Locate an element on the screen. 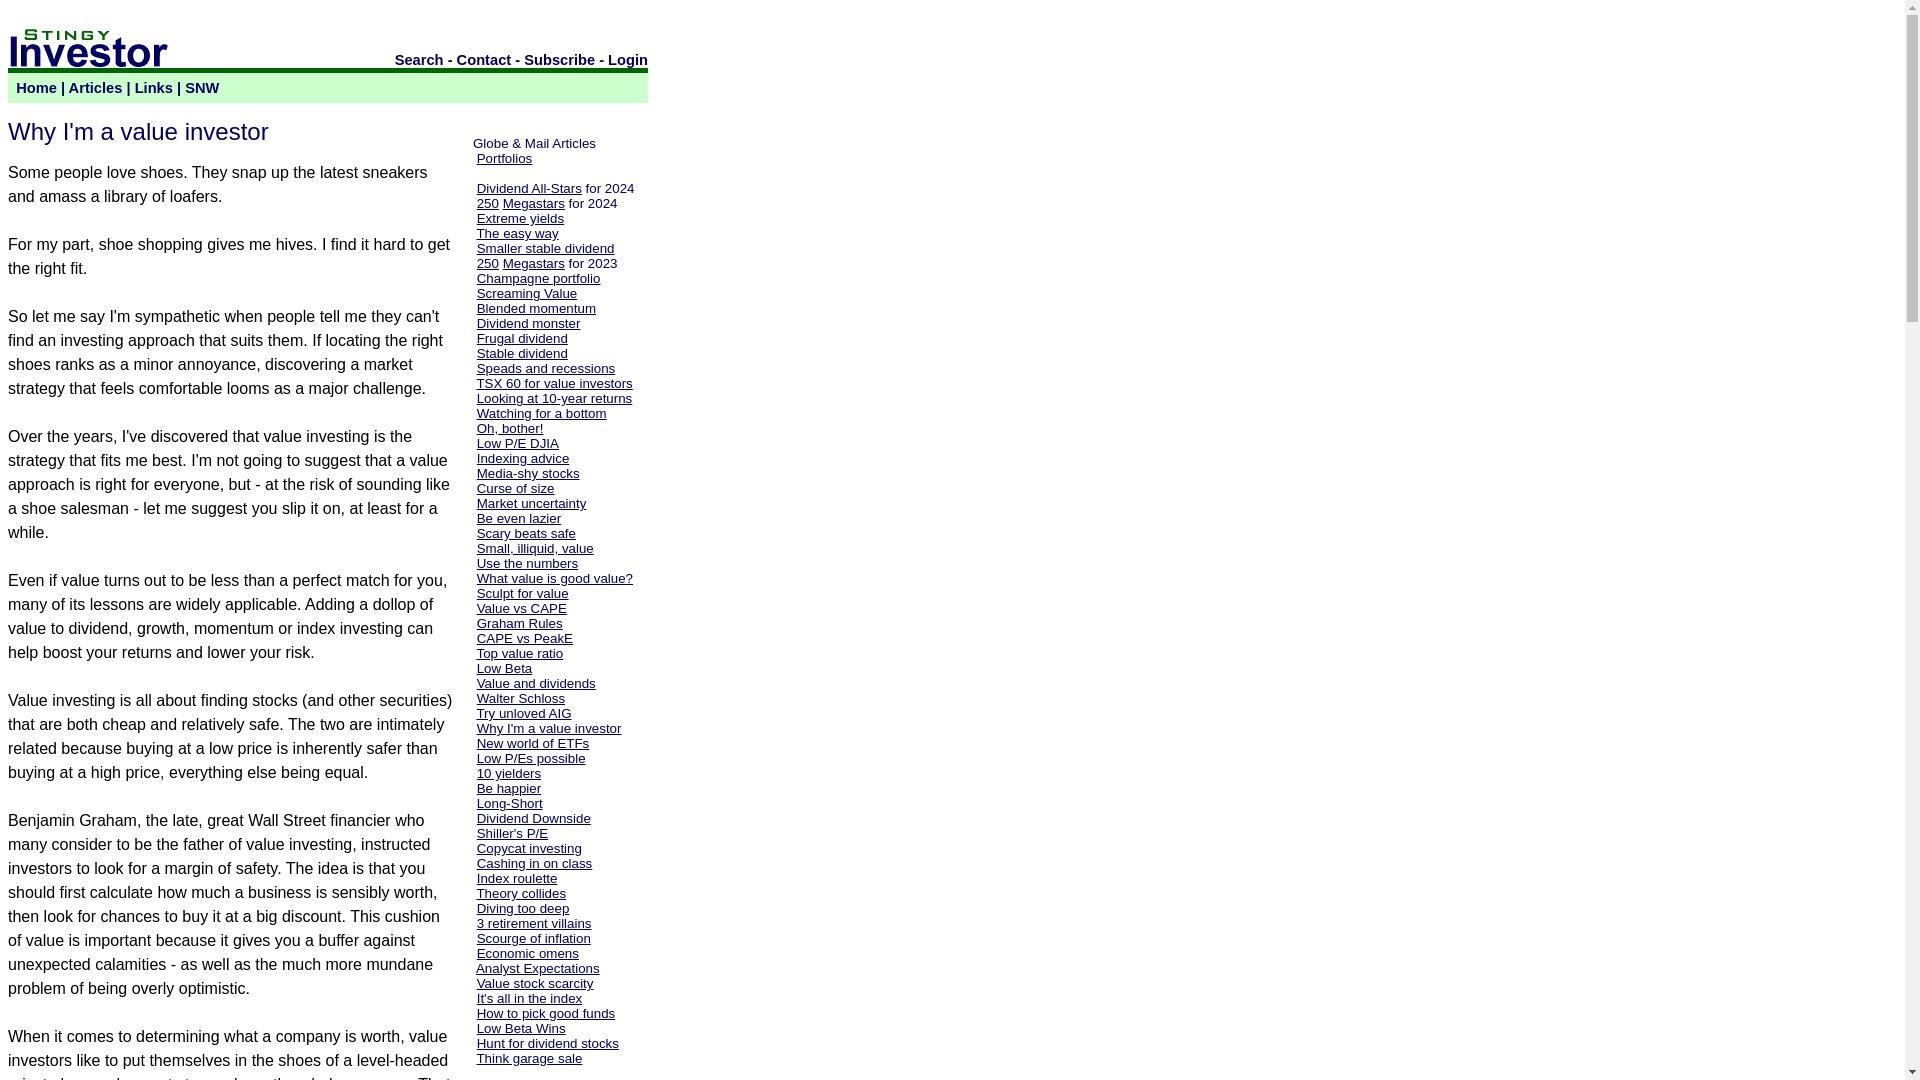 The width and height of the screenshot is (1920, 1080). The easy way is located at coordinates (517, 232).